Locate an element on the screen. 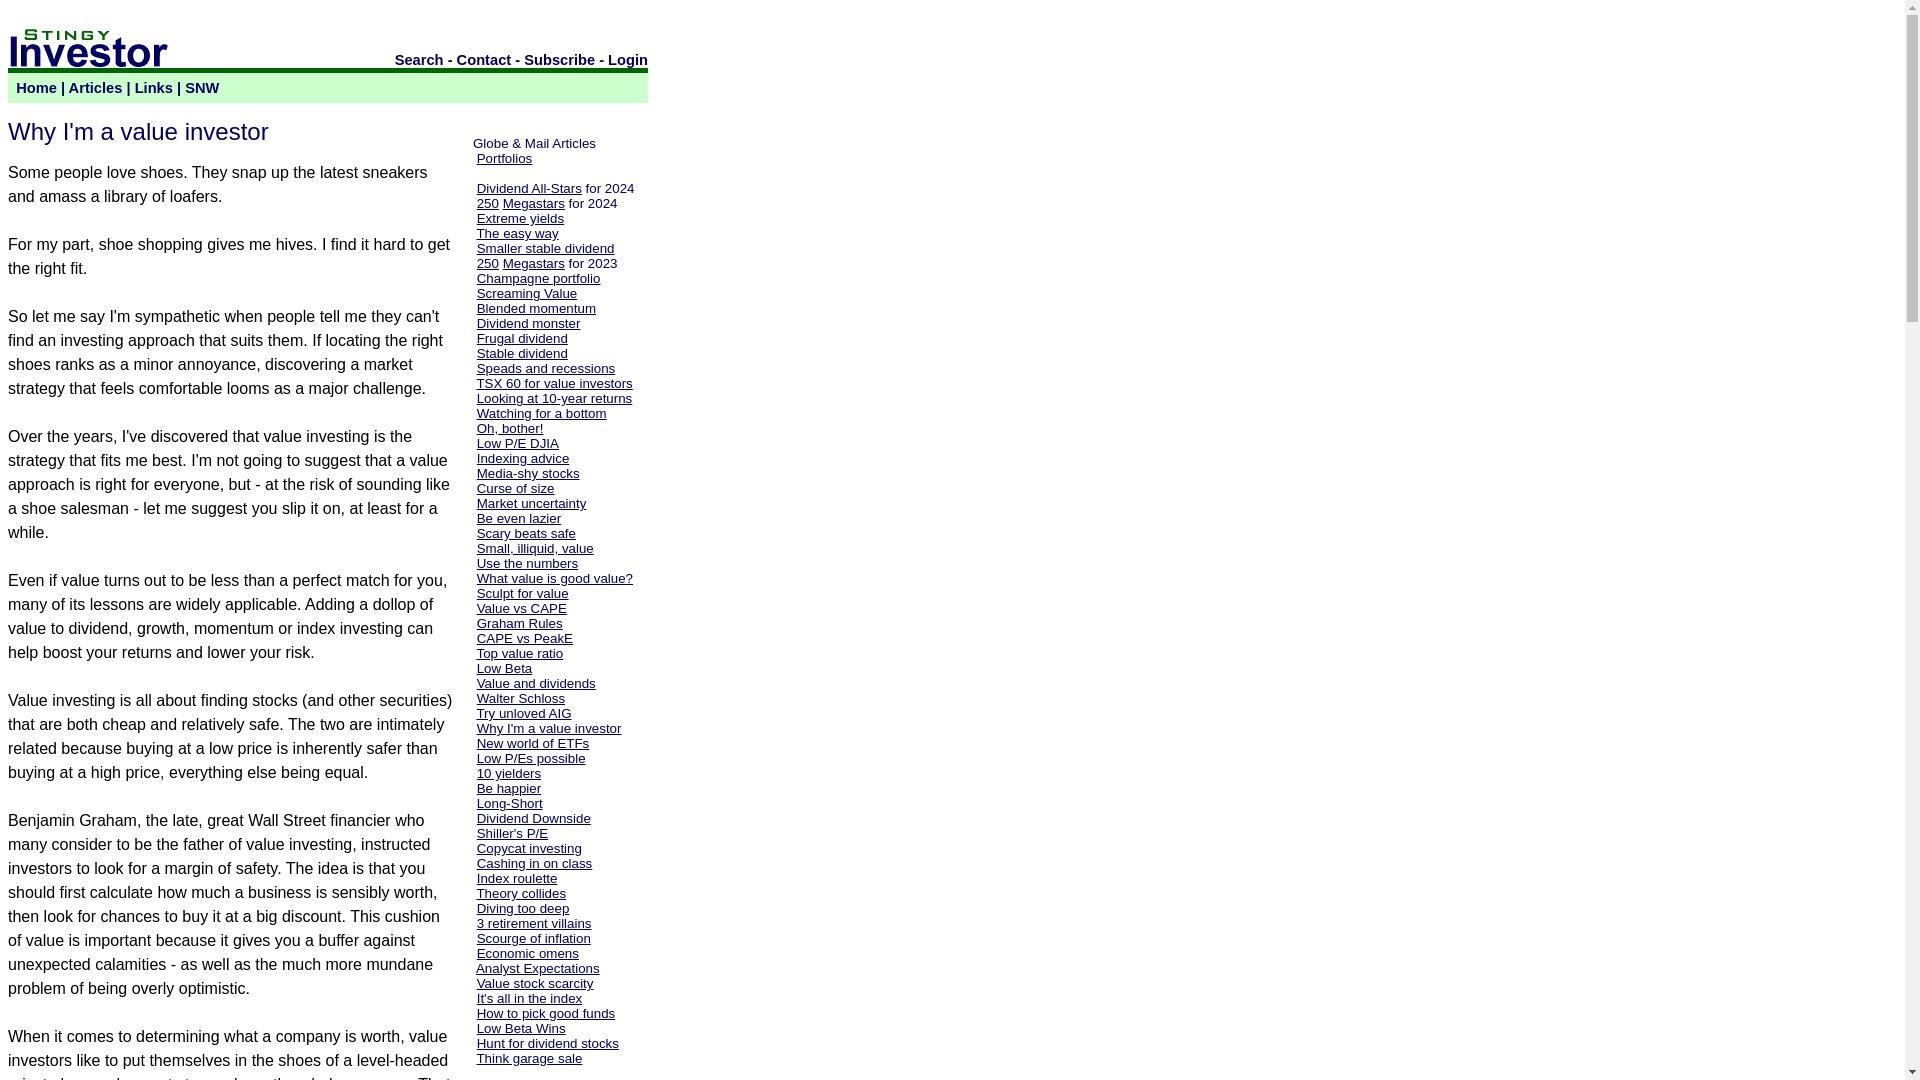 The width and height of the screenshot is (1920, 1080). The easy way is located at coordinates (517, 232).